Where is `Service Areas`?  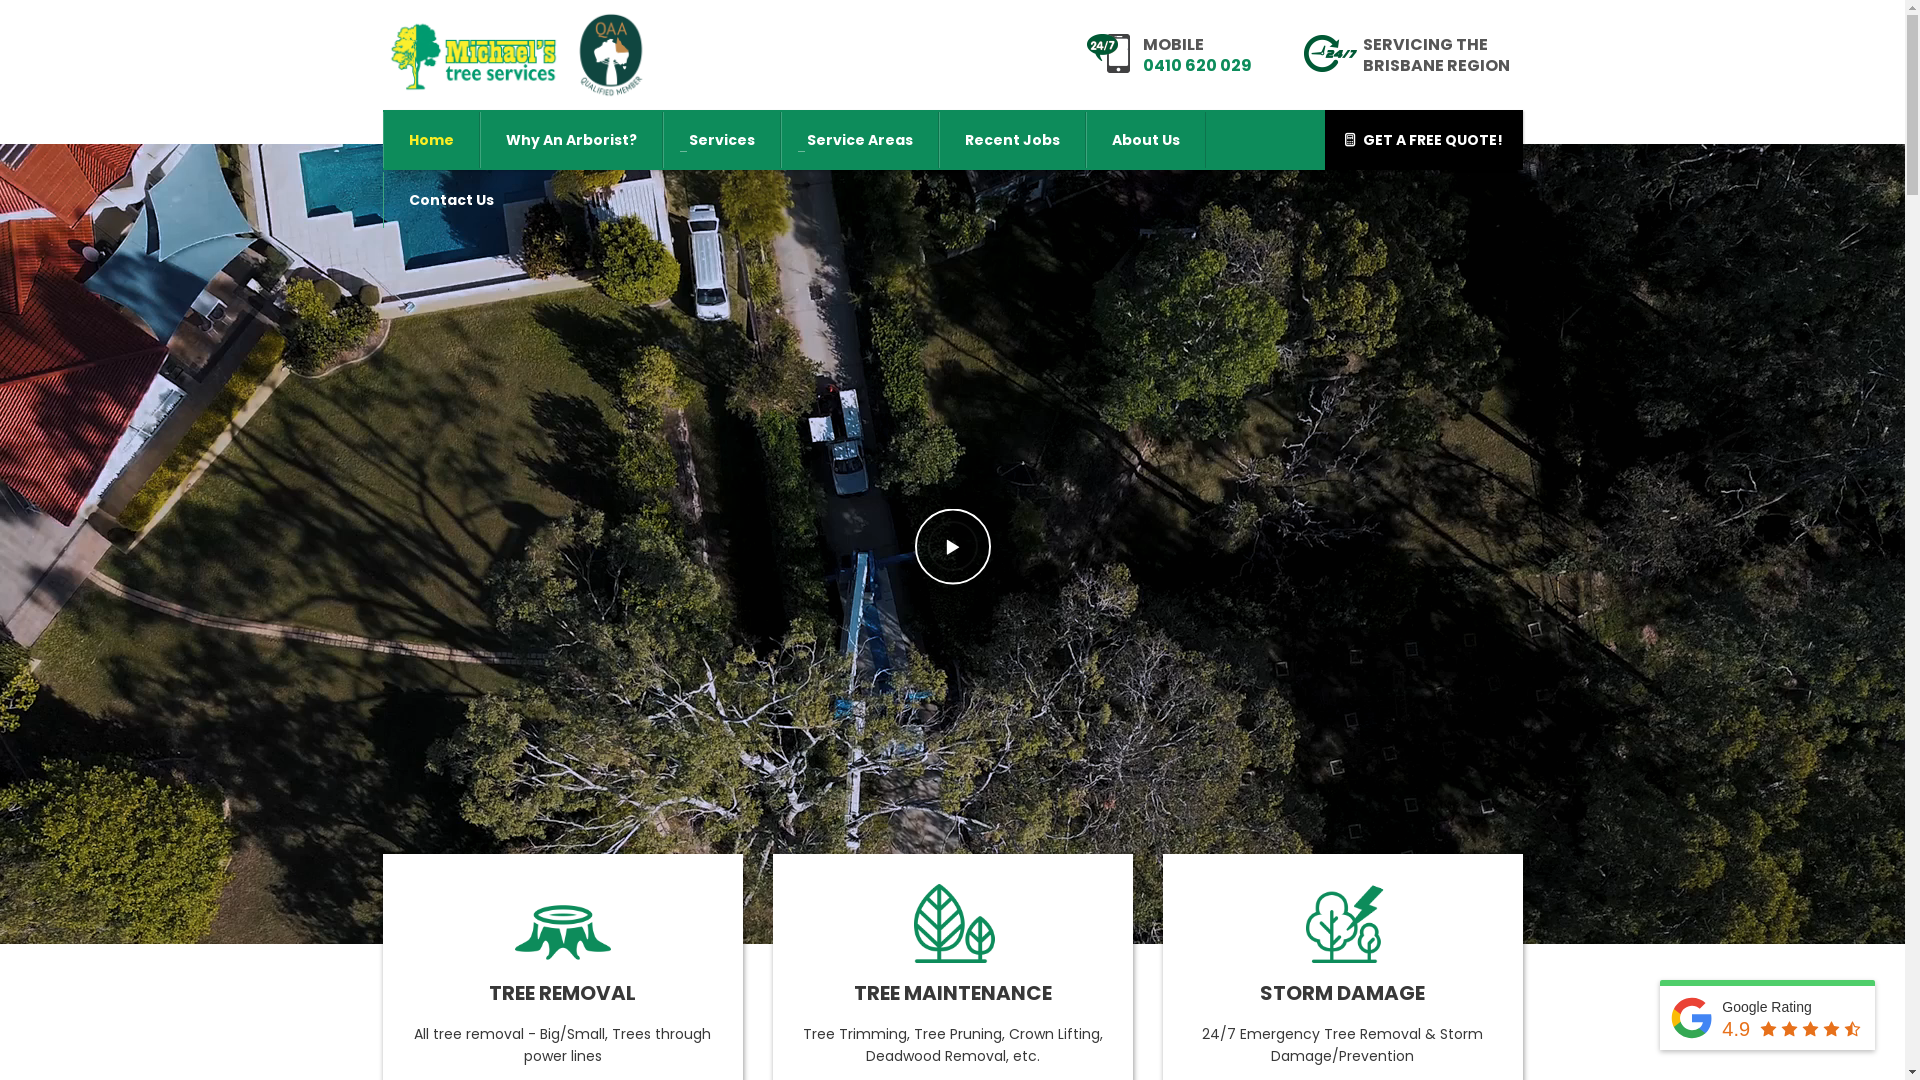
Service Areas is located at coordinates (859, 140).